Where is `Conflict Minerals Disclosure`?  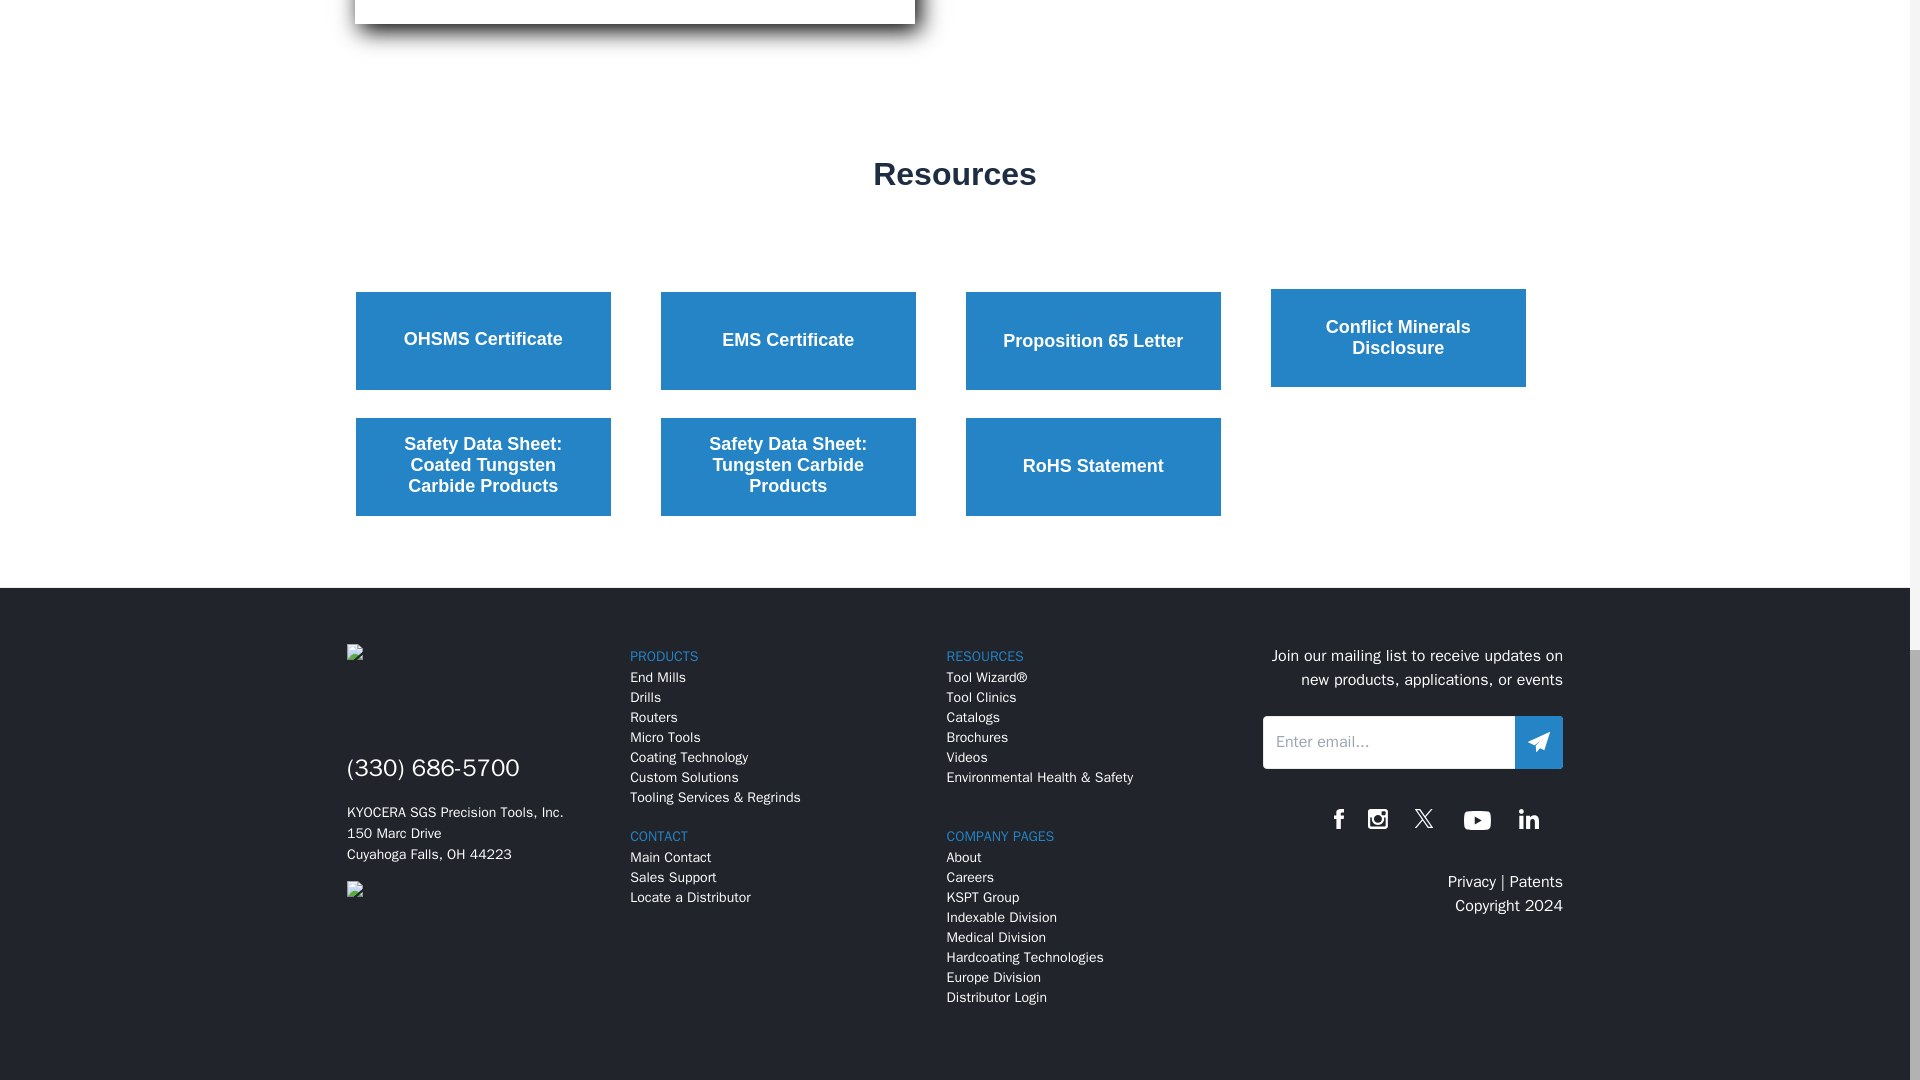 Conflict Minerals Disclosure is located at coordinates (1398, 338).